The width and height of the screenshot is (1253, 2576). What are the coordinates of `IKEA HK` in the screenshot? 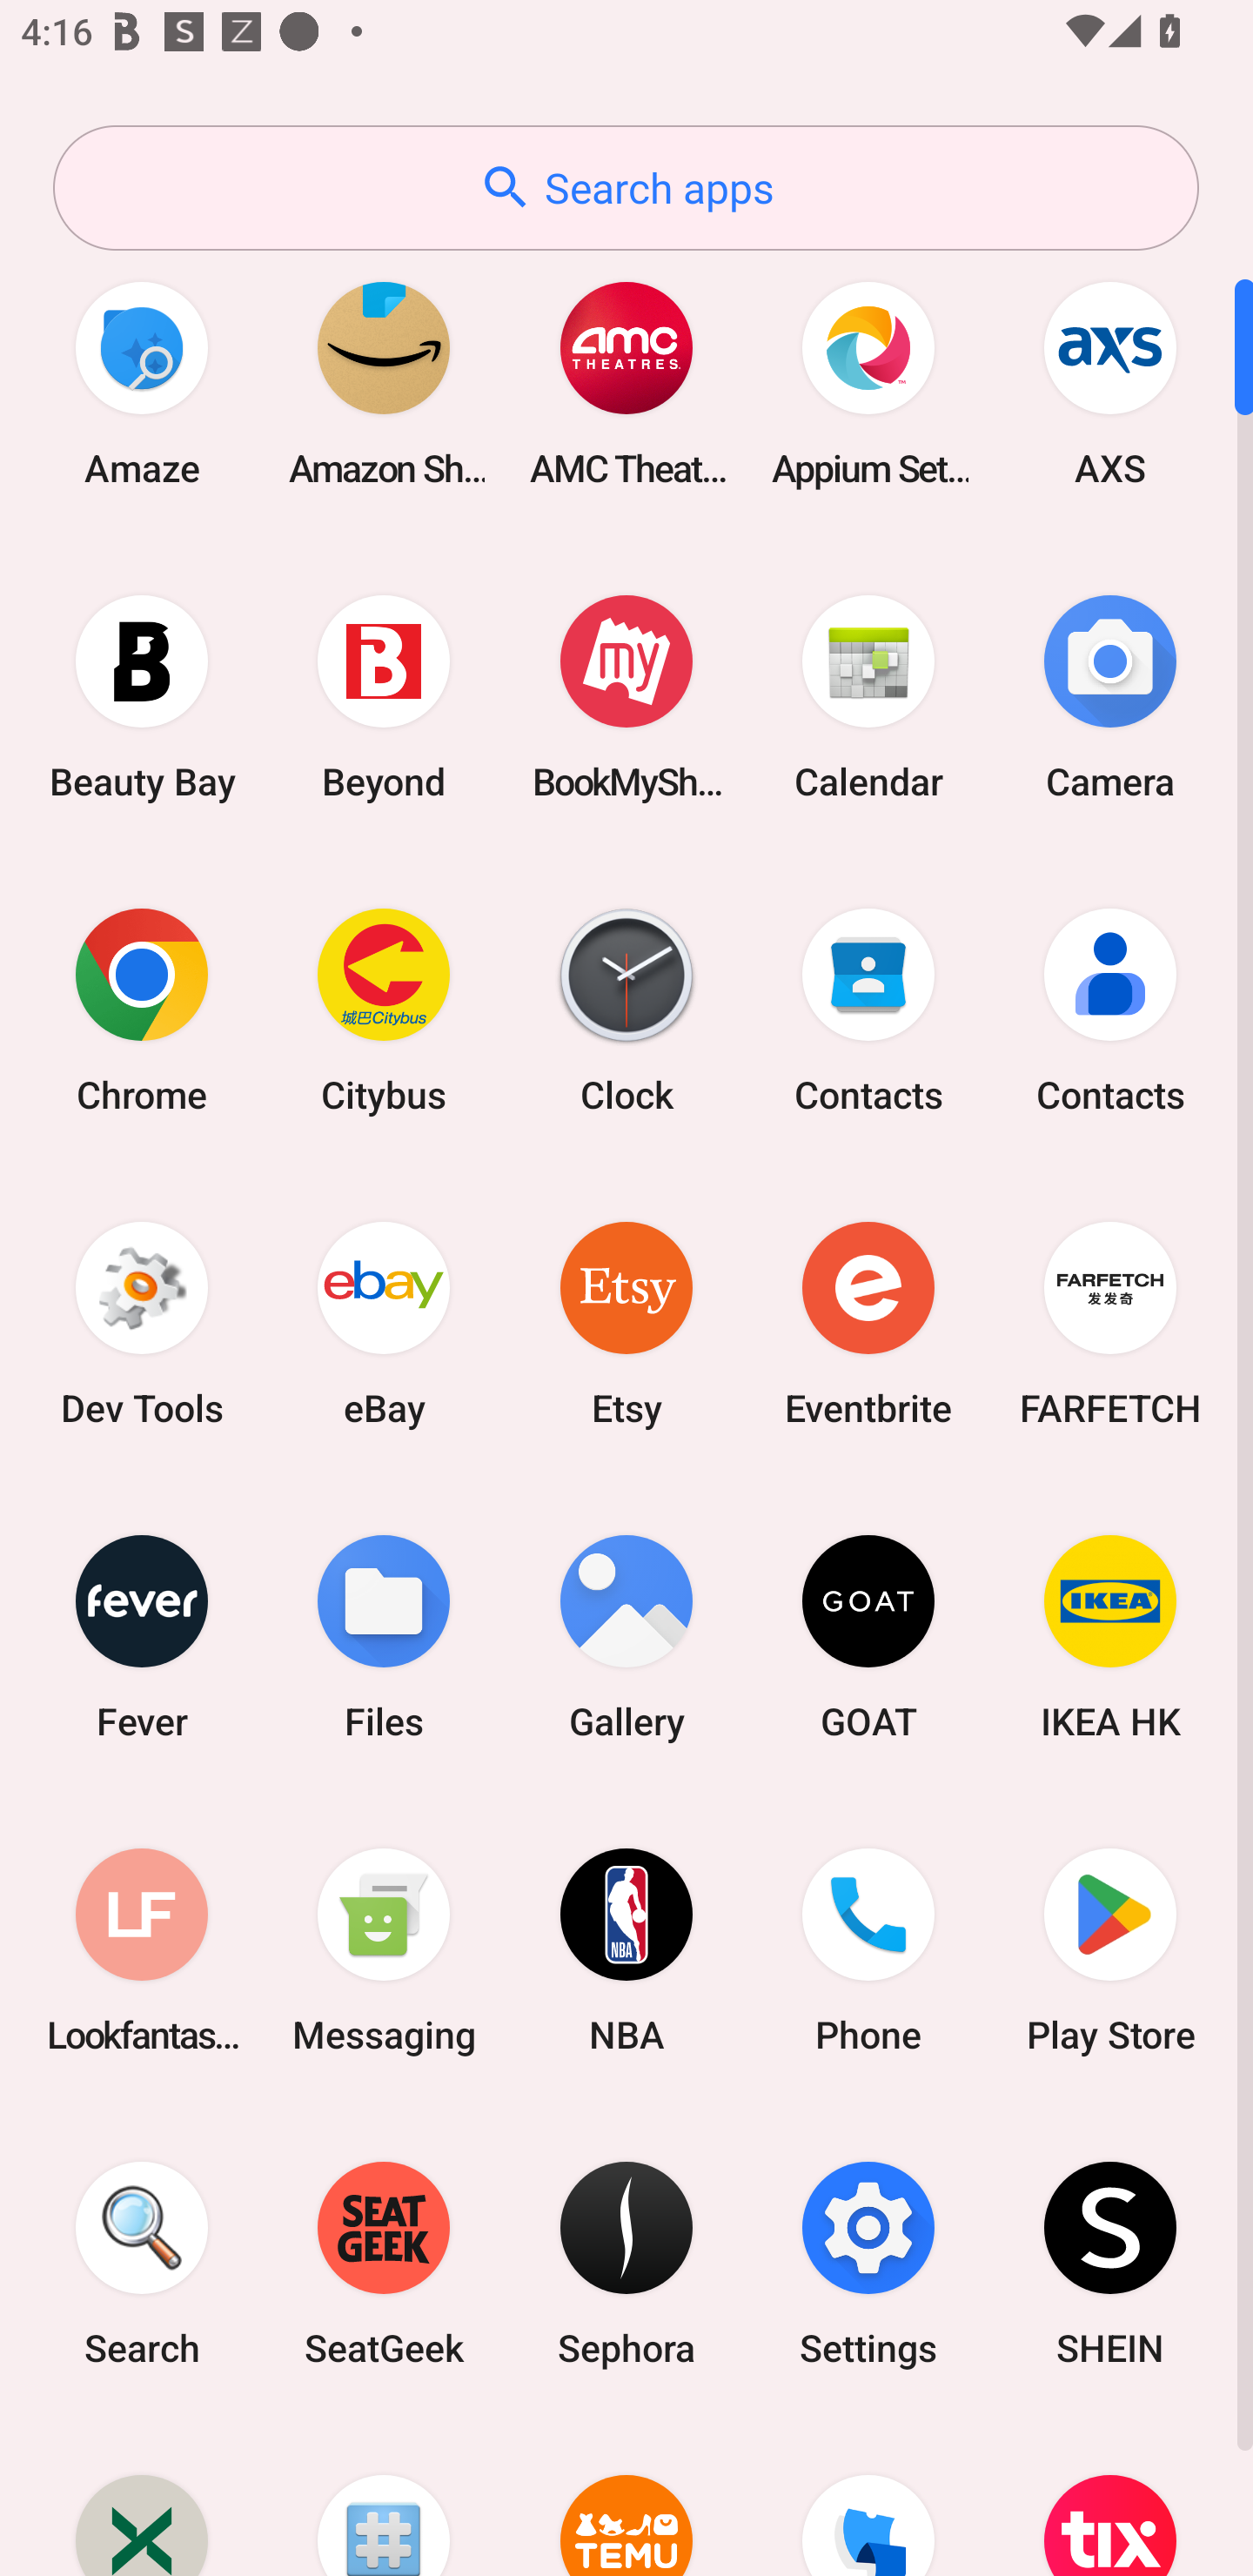 It's located at (1110, 1636).